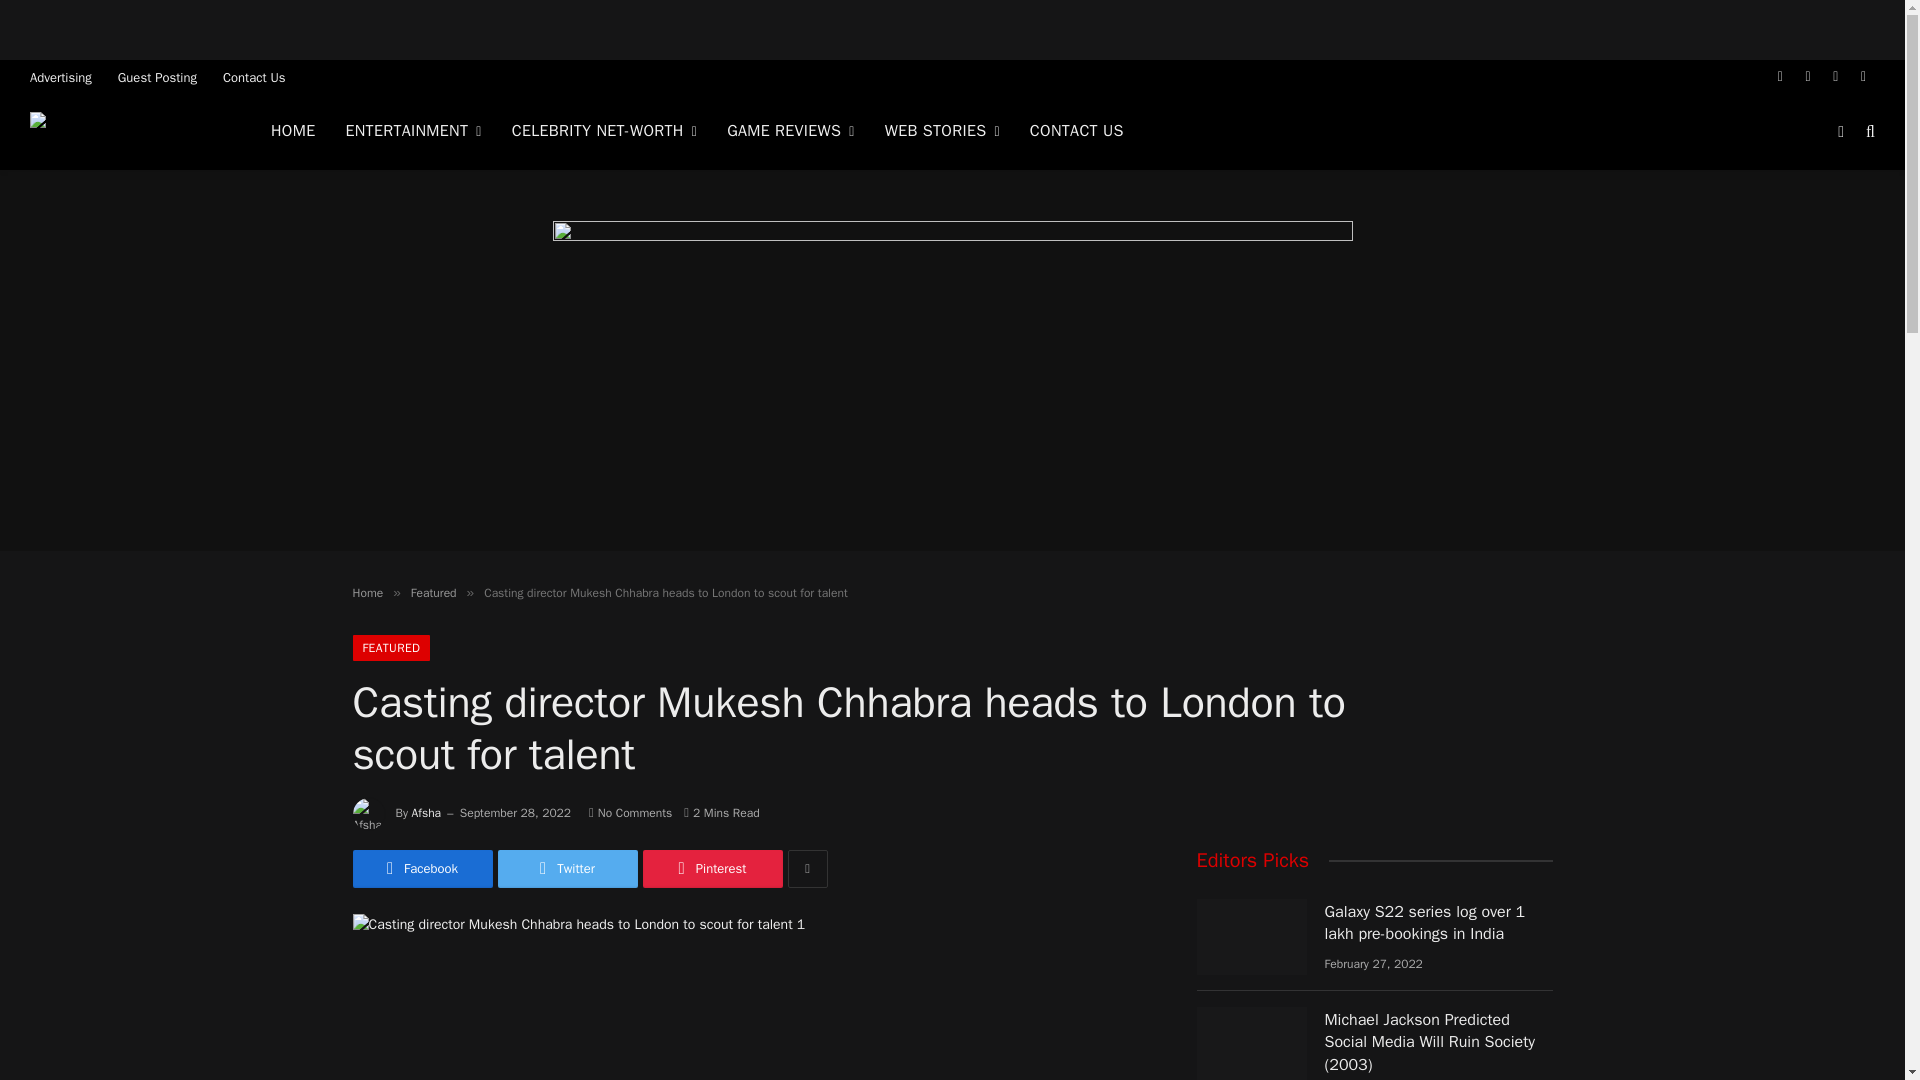 The image size is (1920, 1080). I want to click on ENTERTAINMENT, so click(412, 131).